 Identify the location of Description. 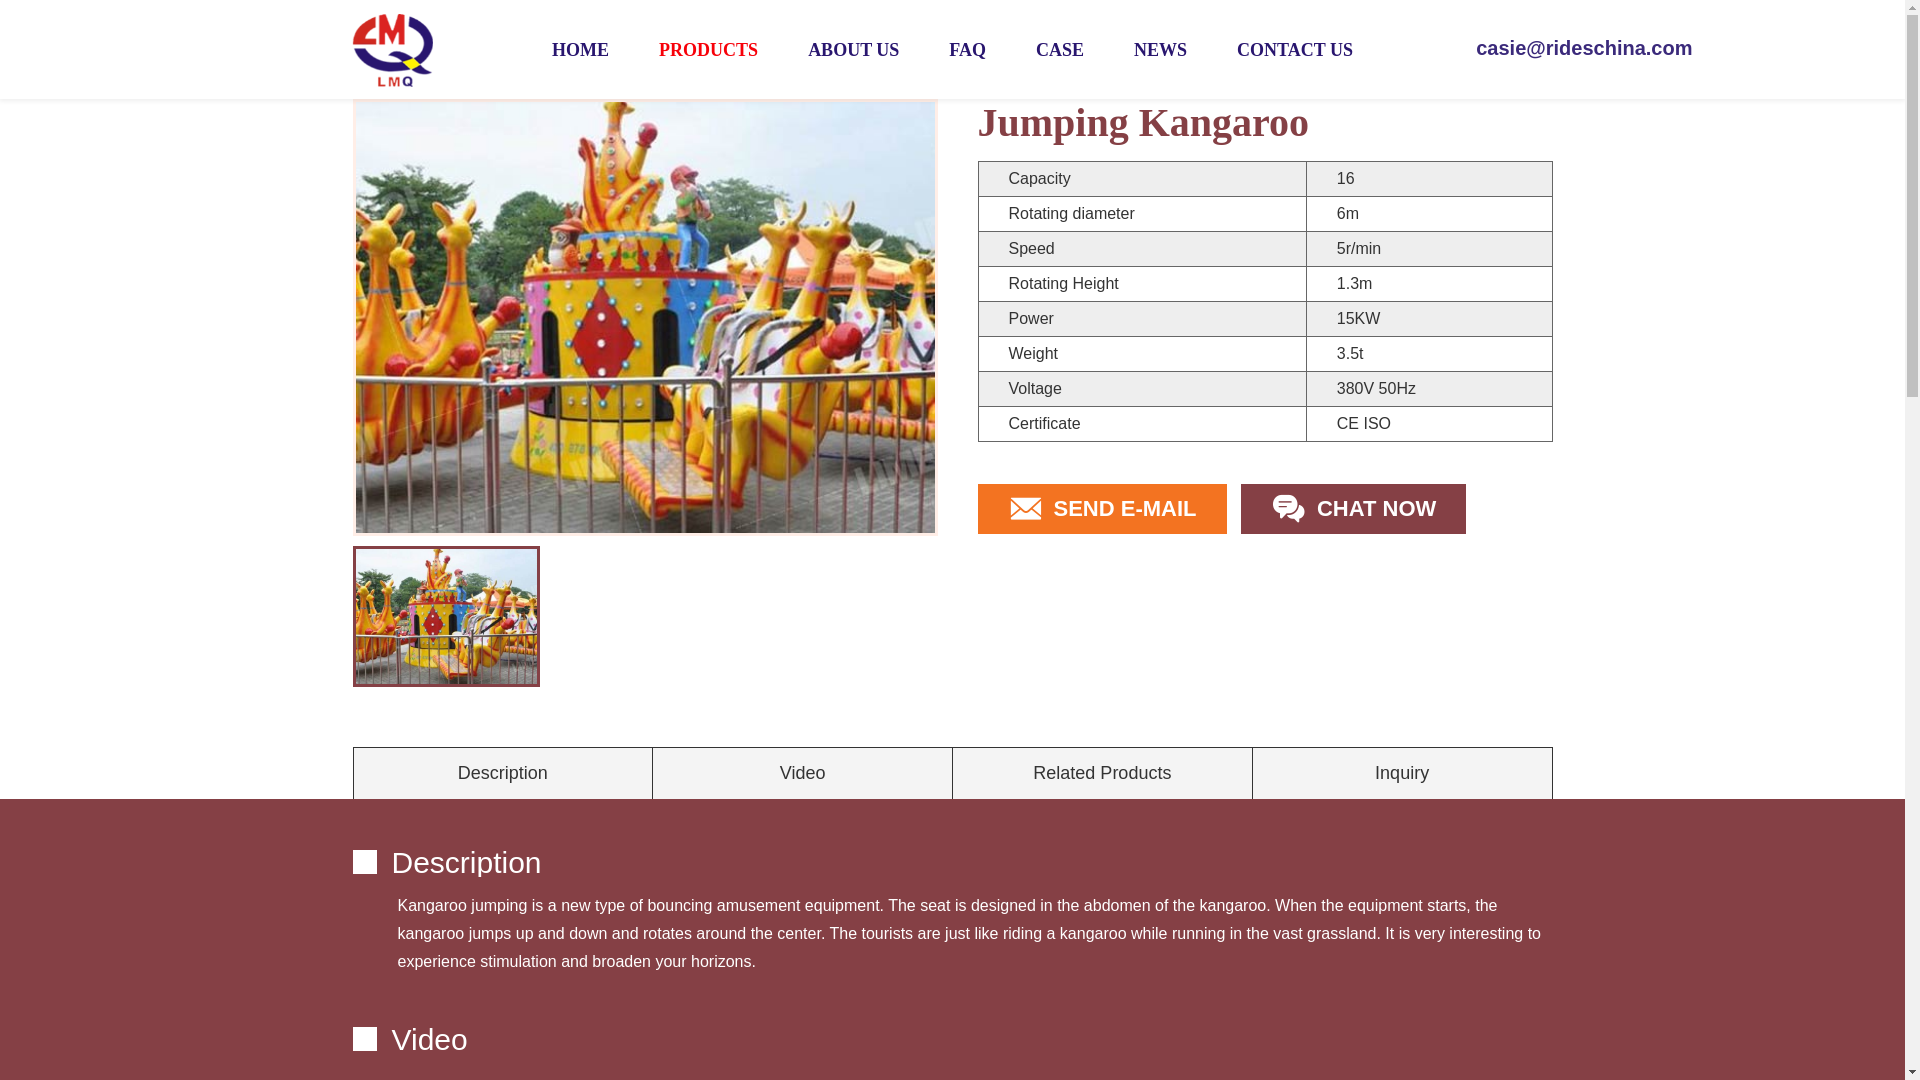
(504, 774).